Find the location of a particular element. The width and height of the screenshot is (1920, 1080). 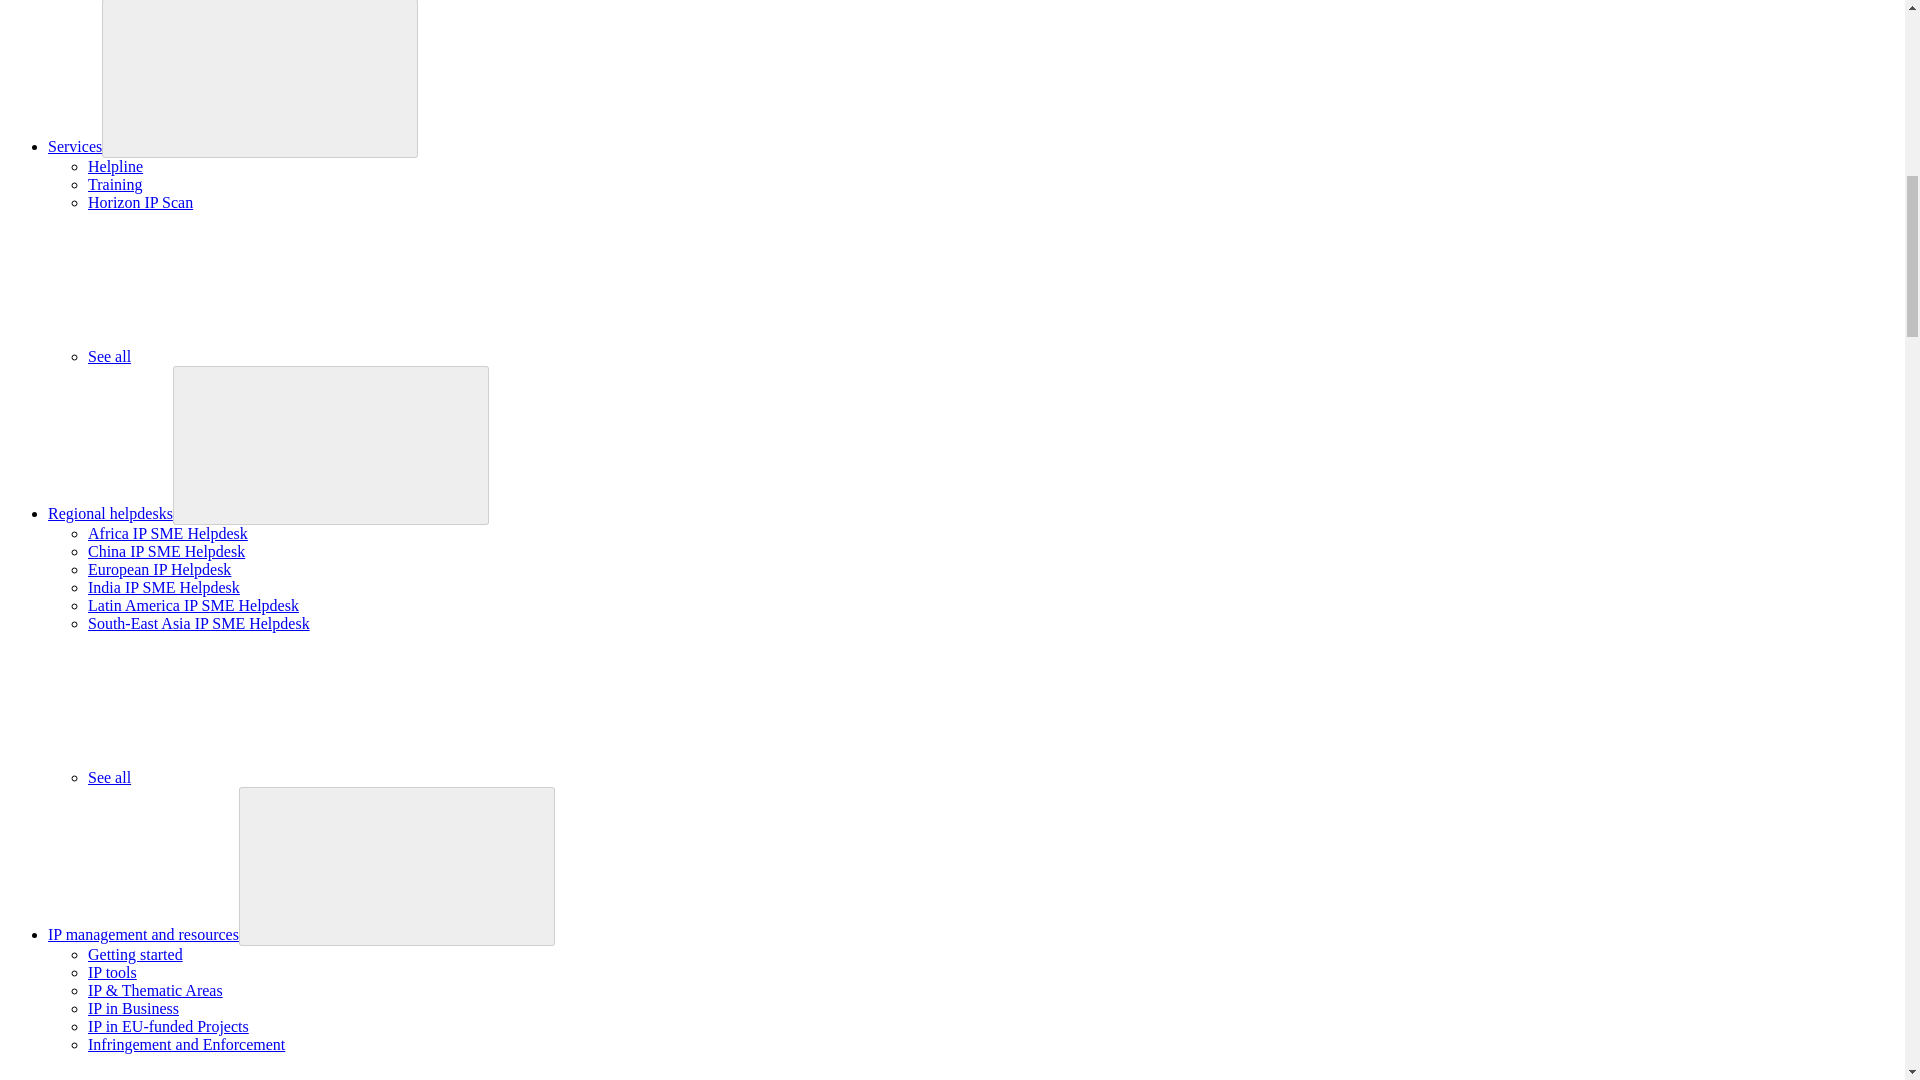

China IP SME Helpdesk is located at coordinates (166, 552).